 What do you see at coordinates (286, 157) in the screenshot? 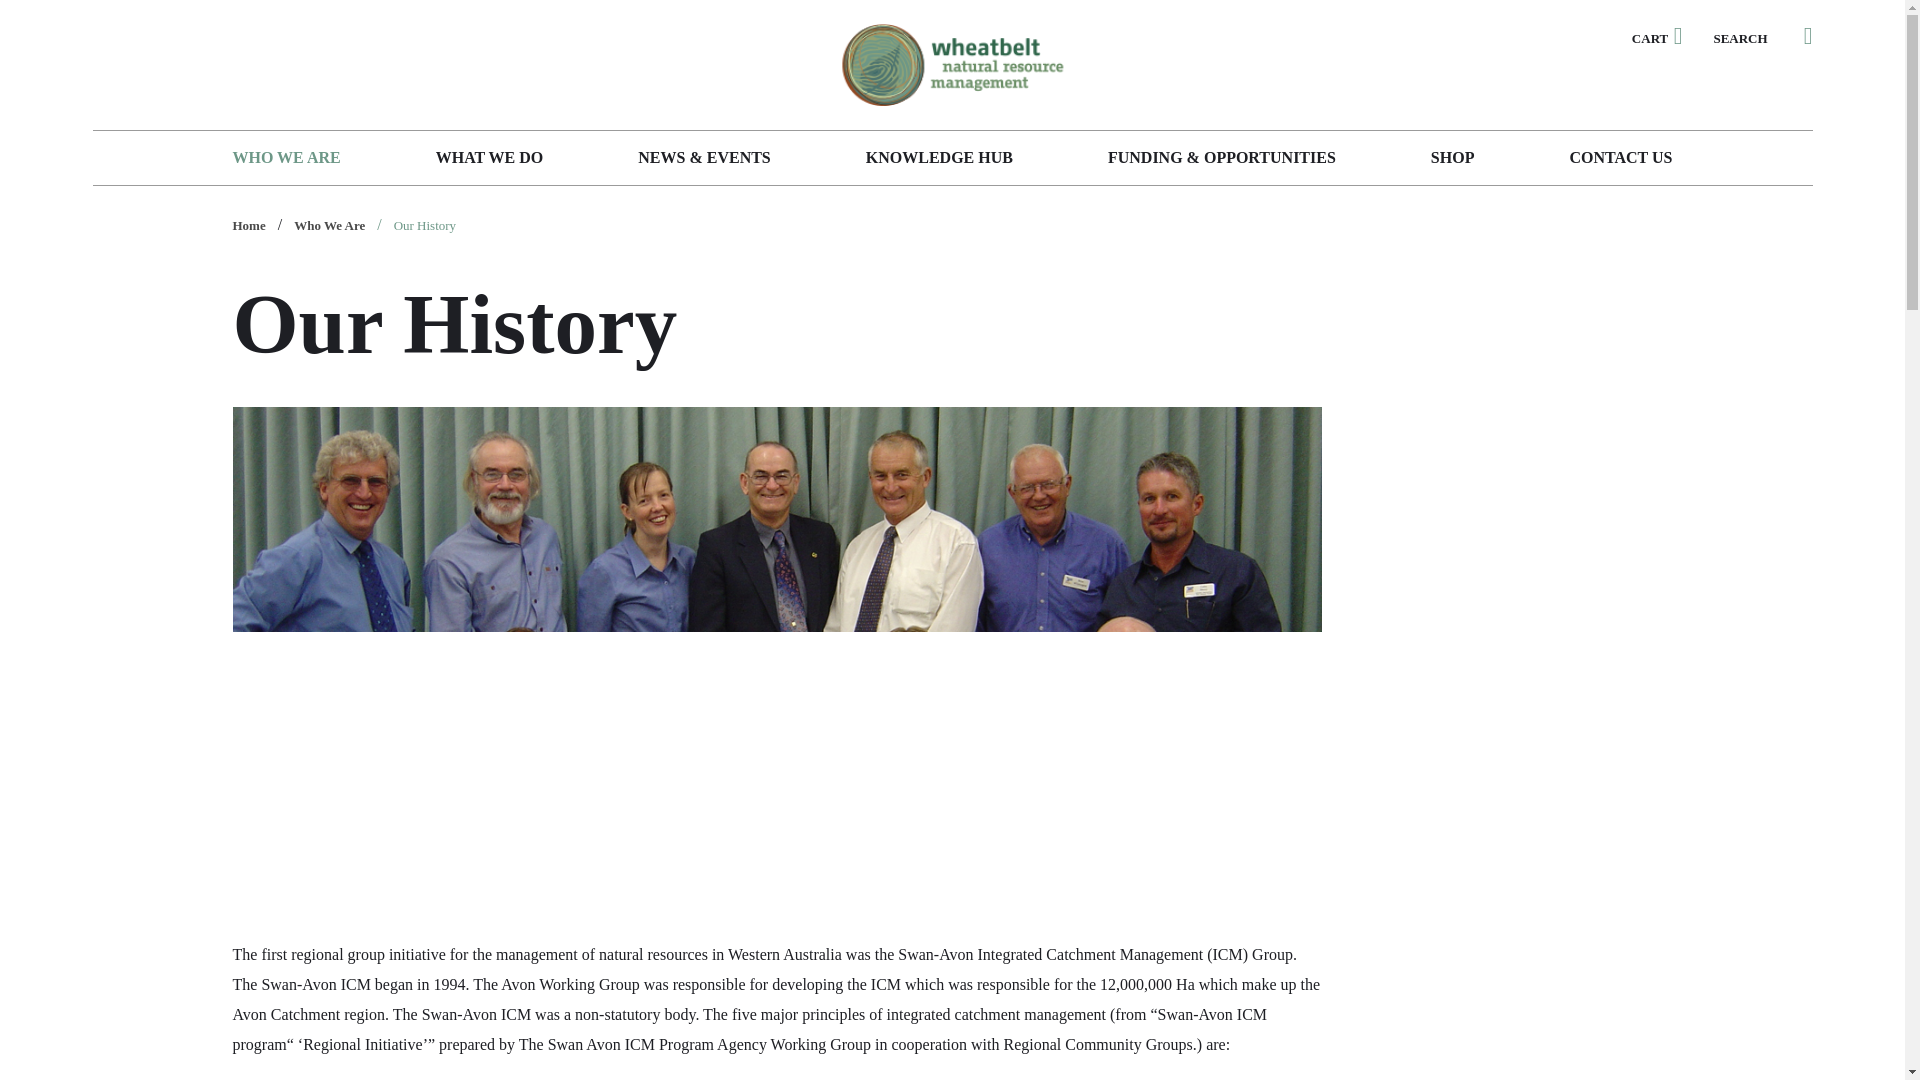
I see `Who We Are` at bounding box center [286, 157].